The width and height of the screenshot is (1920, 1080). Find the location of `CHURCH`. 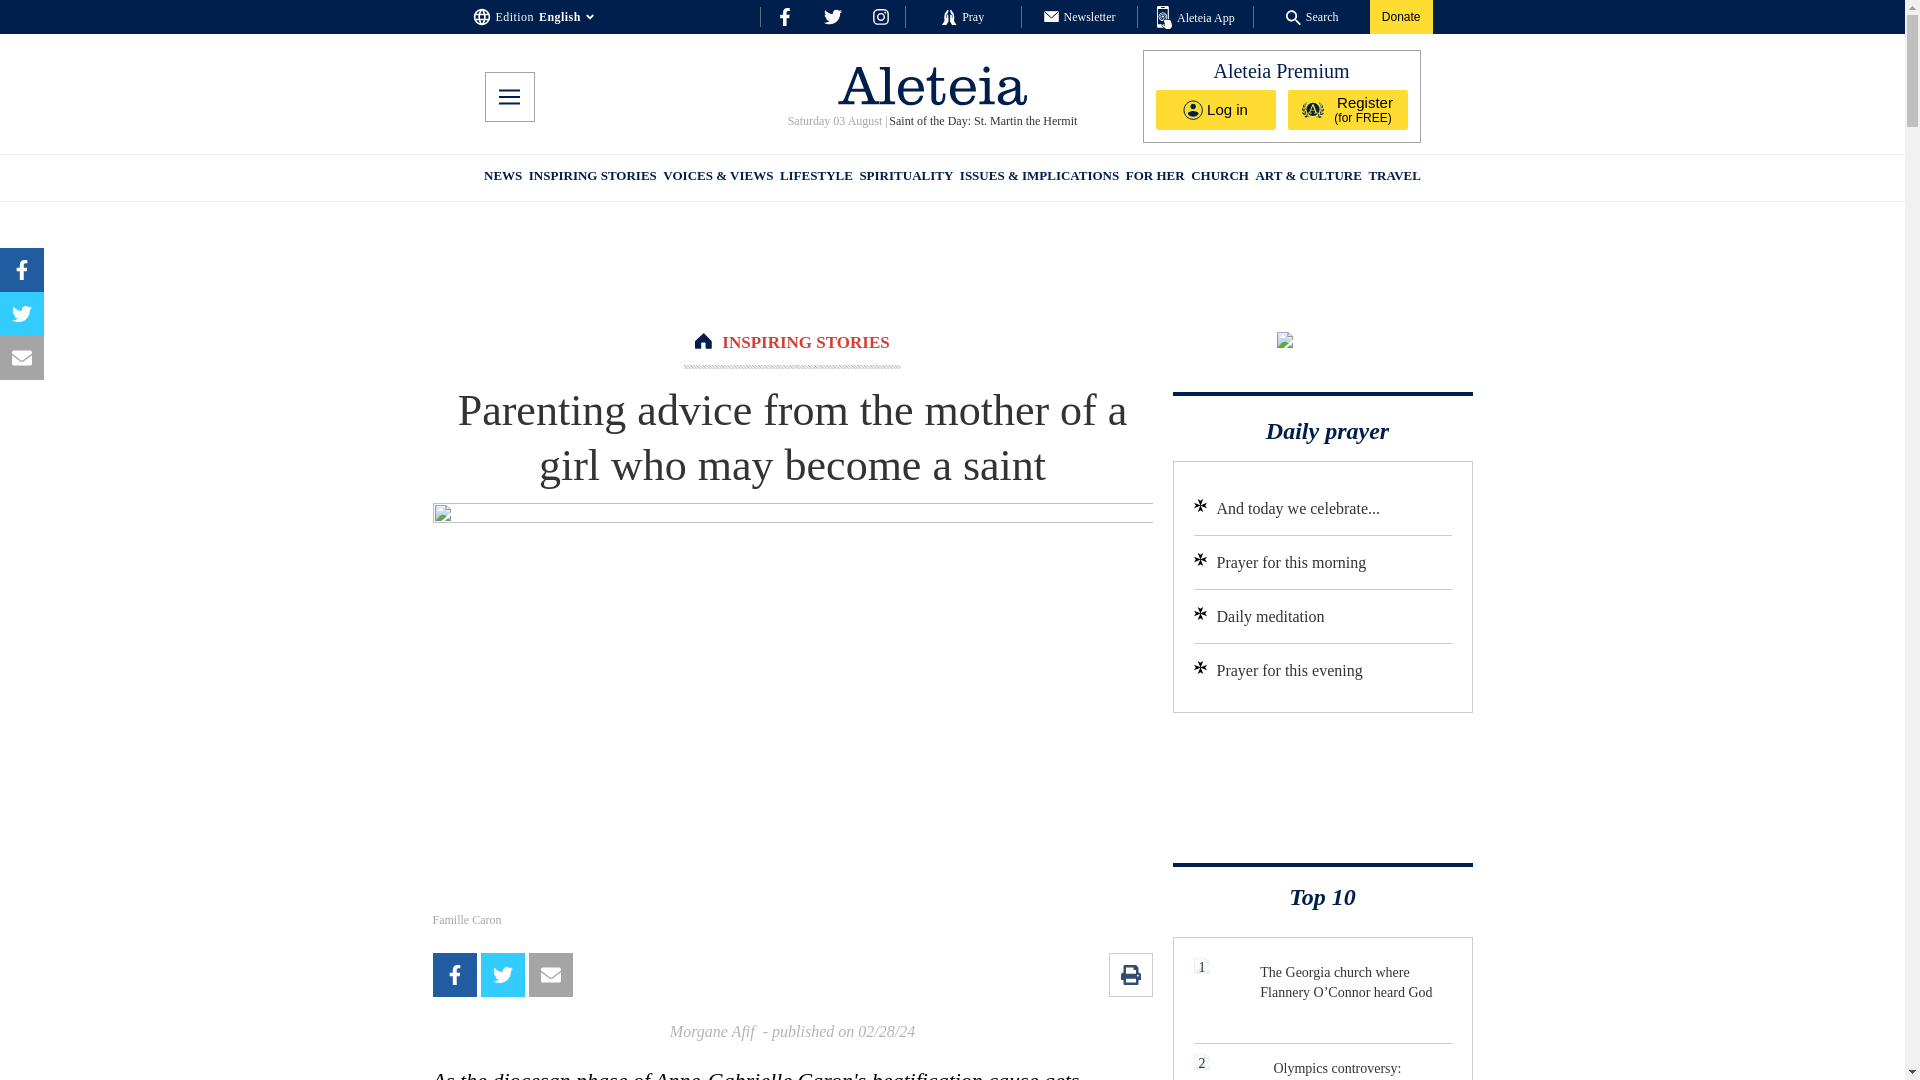

CHURCH is located at coordinates (1220, 178).